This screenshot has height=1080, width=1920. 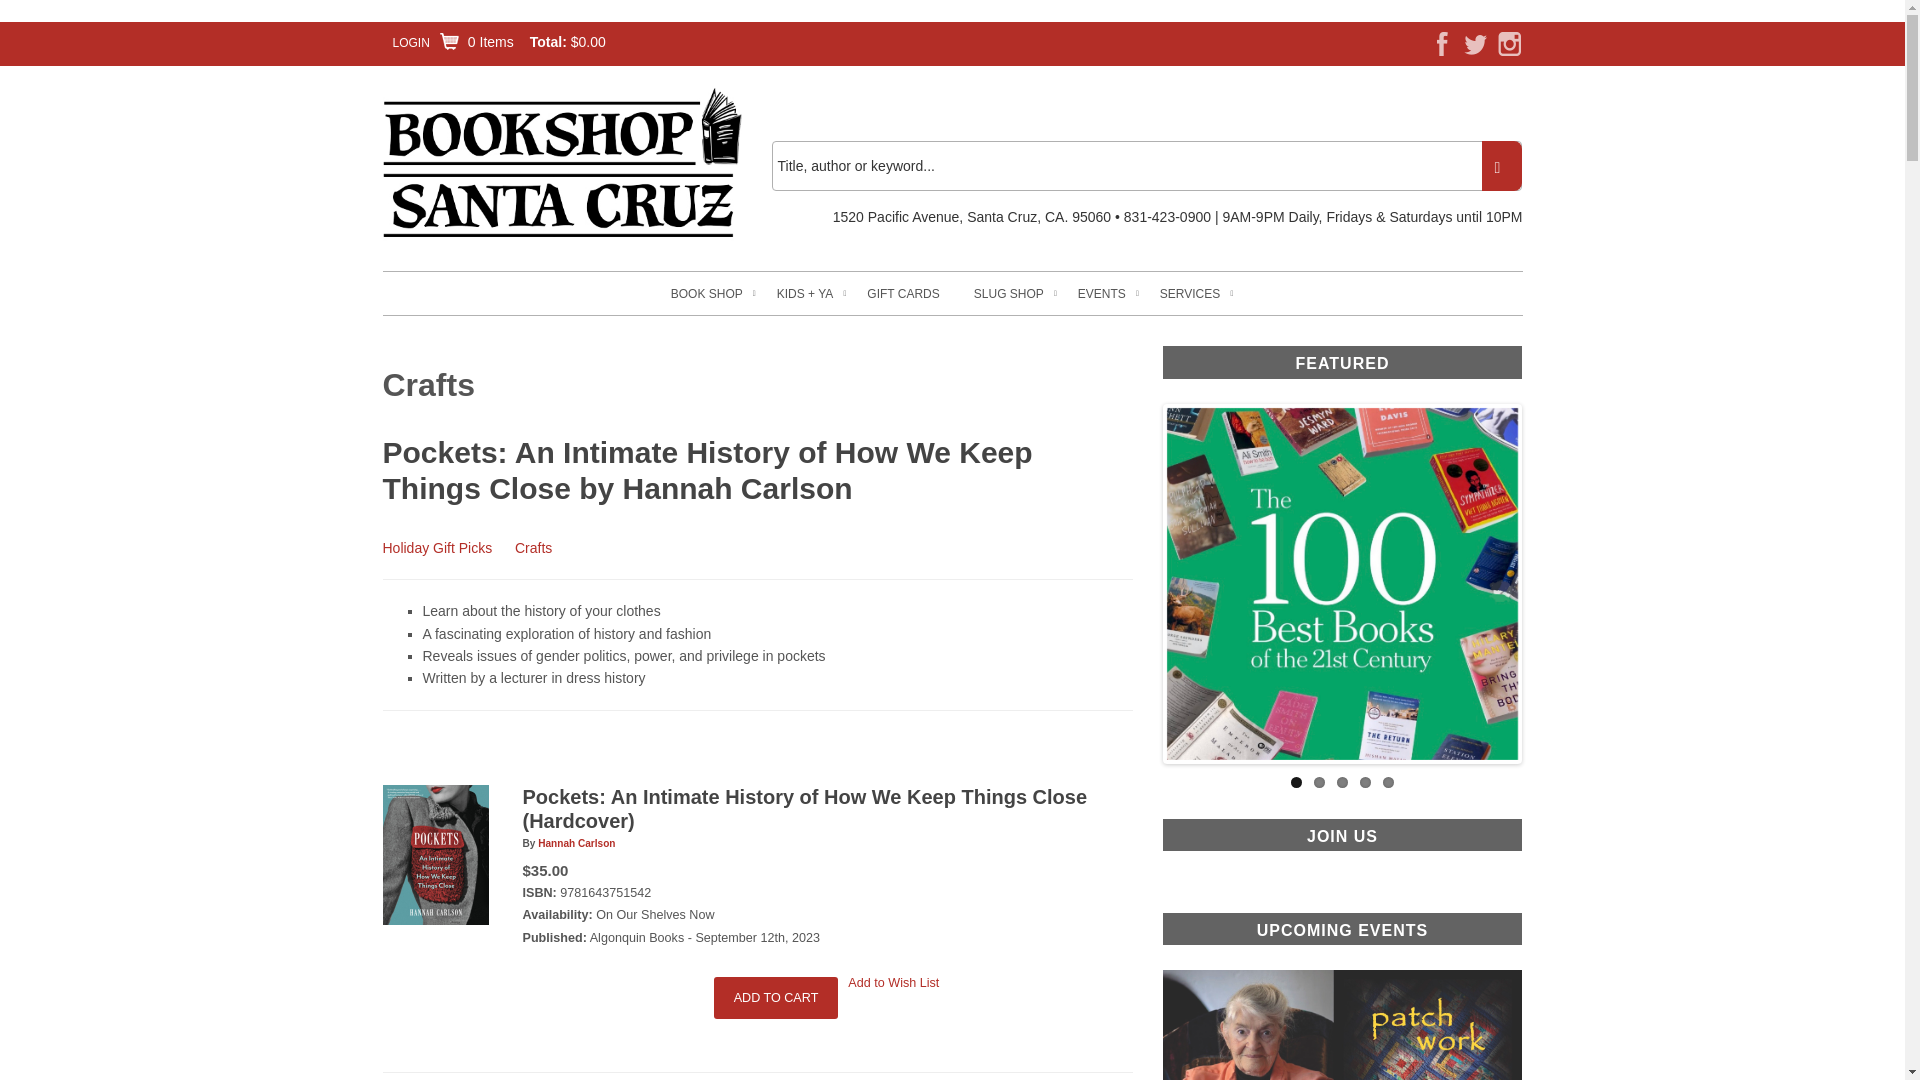 What do you see at coordinates (410, 42) in the screenshot?
I see `LOGIN` at bounding box center [410, 42].